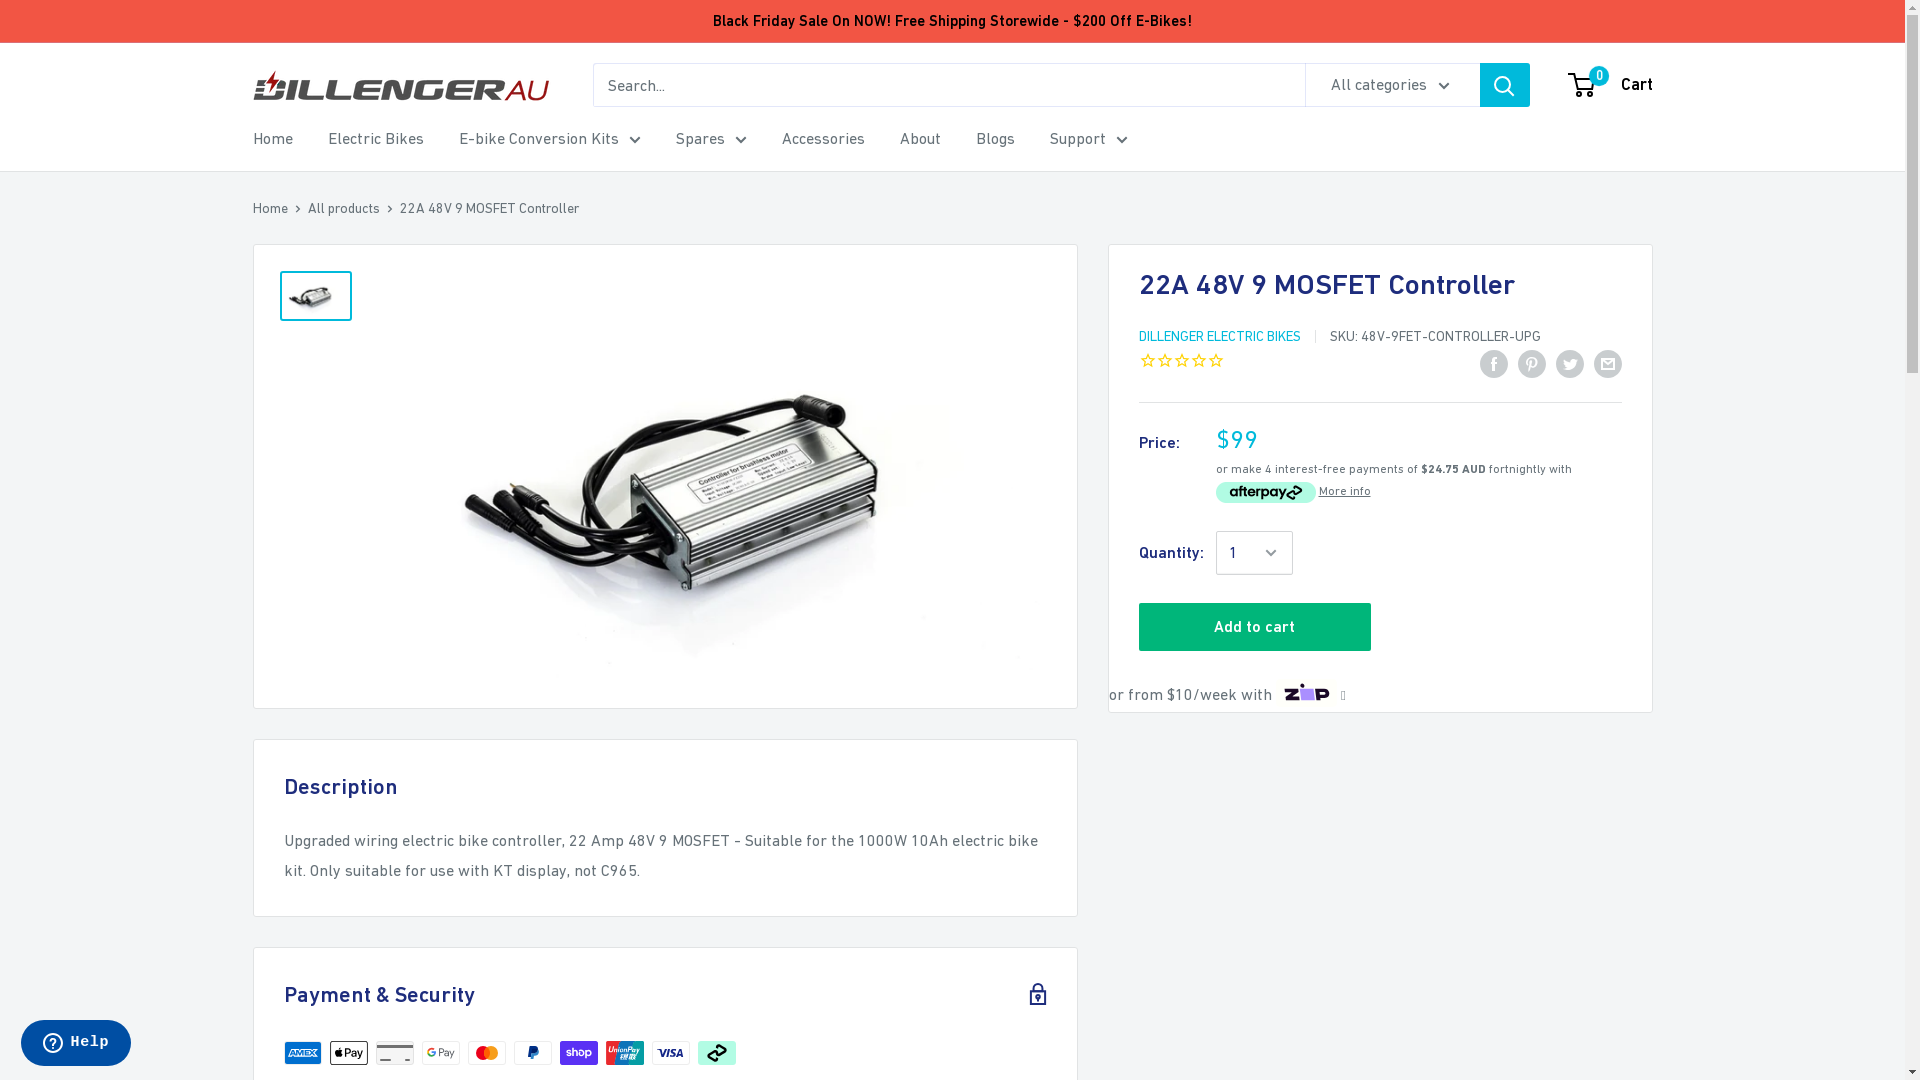 The image size is (1920, 1080). I want to click on Spares, so click(712, 139).